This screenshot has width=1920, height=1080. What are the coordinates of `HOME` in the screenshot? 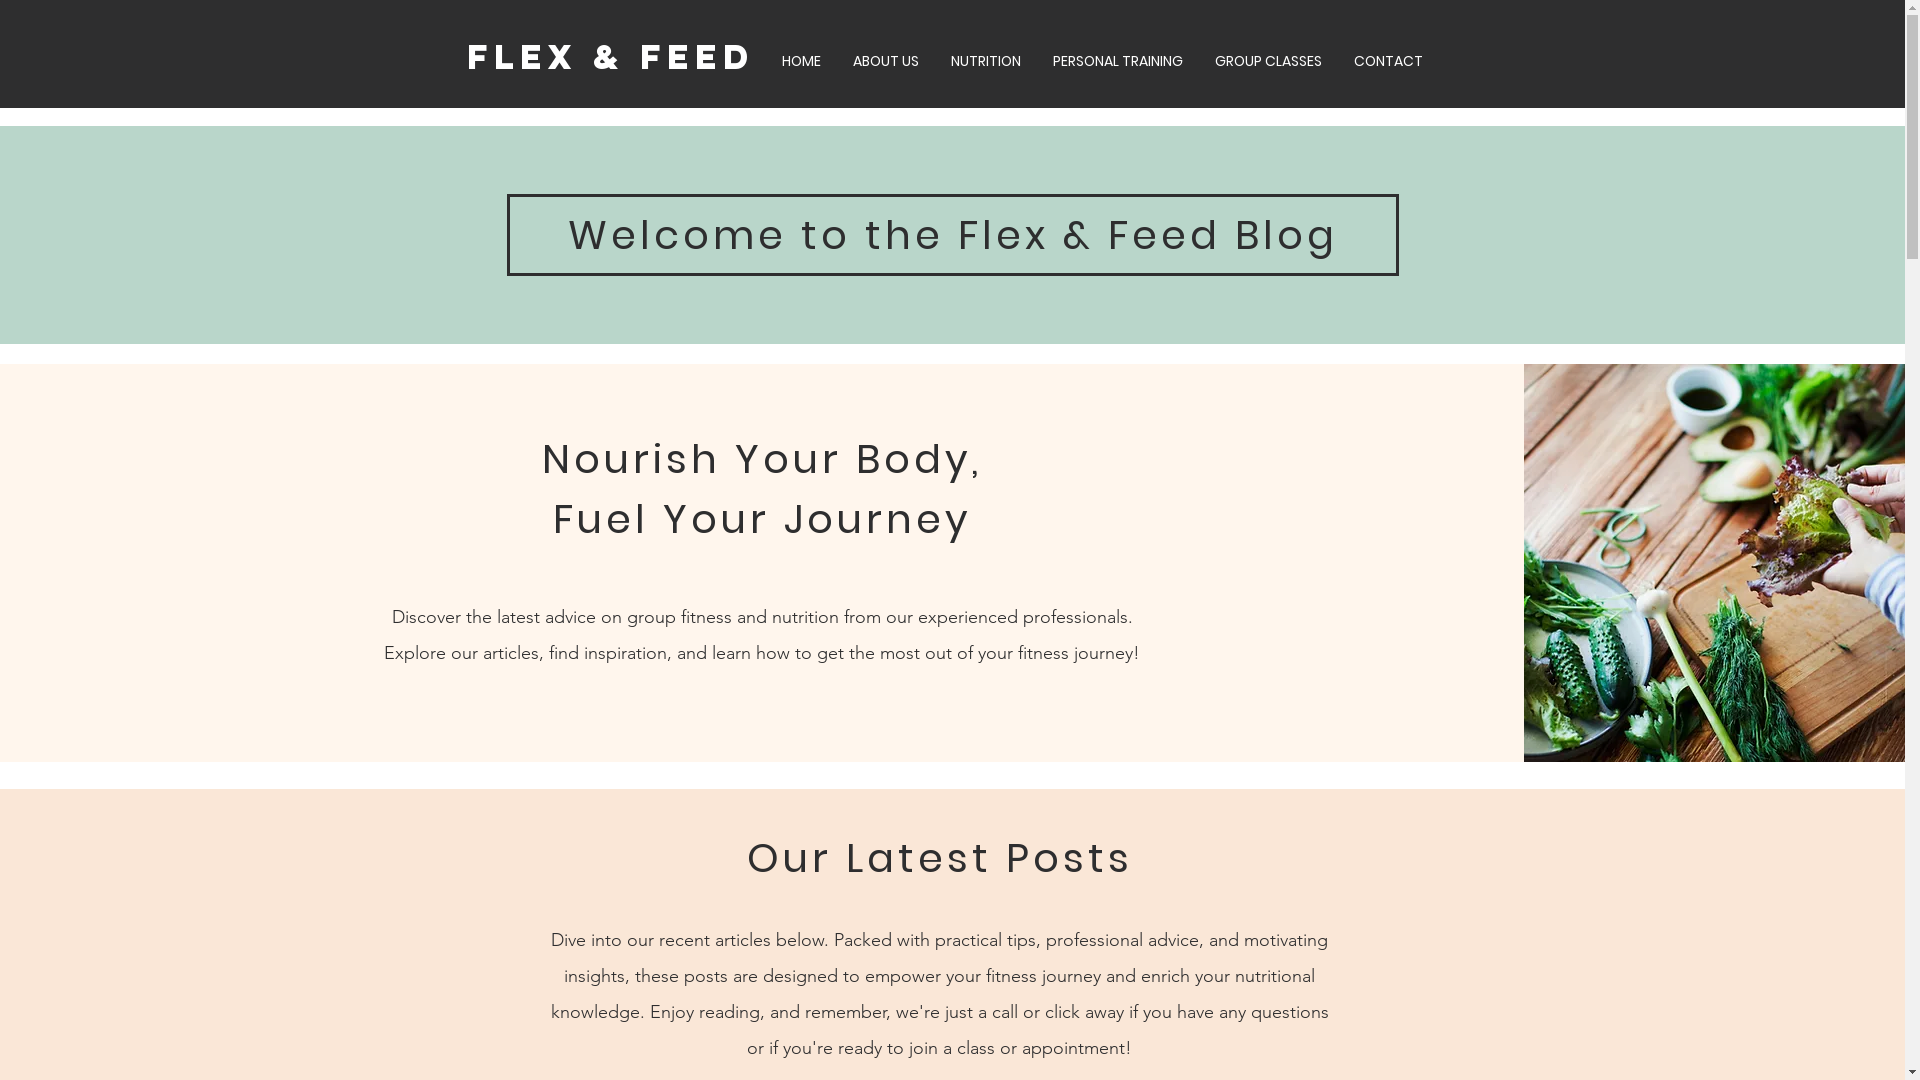 It's located at (802, 61).